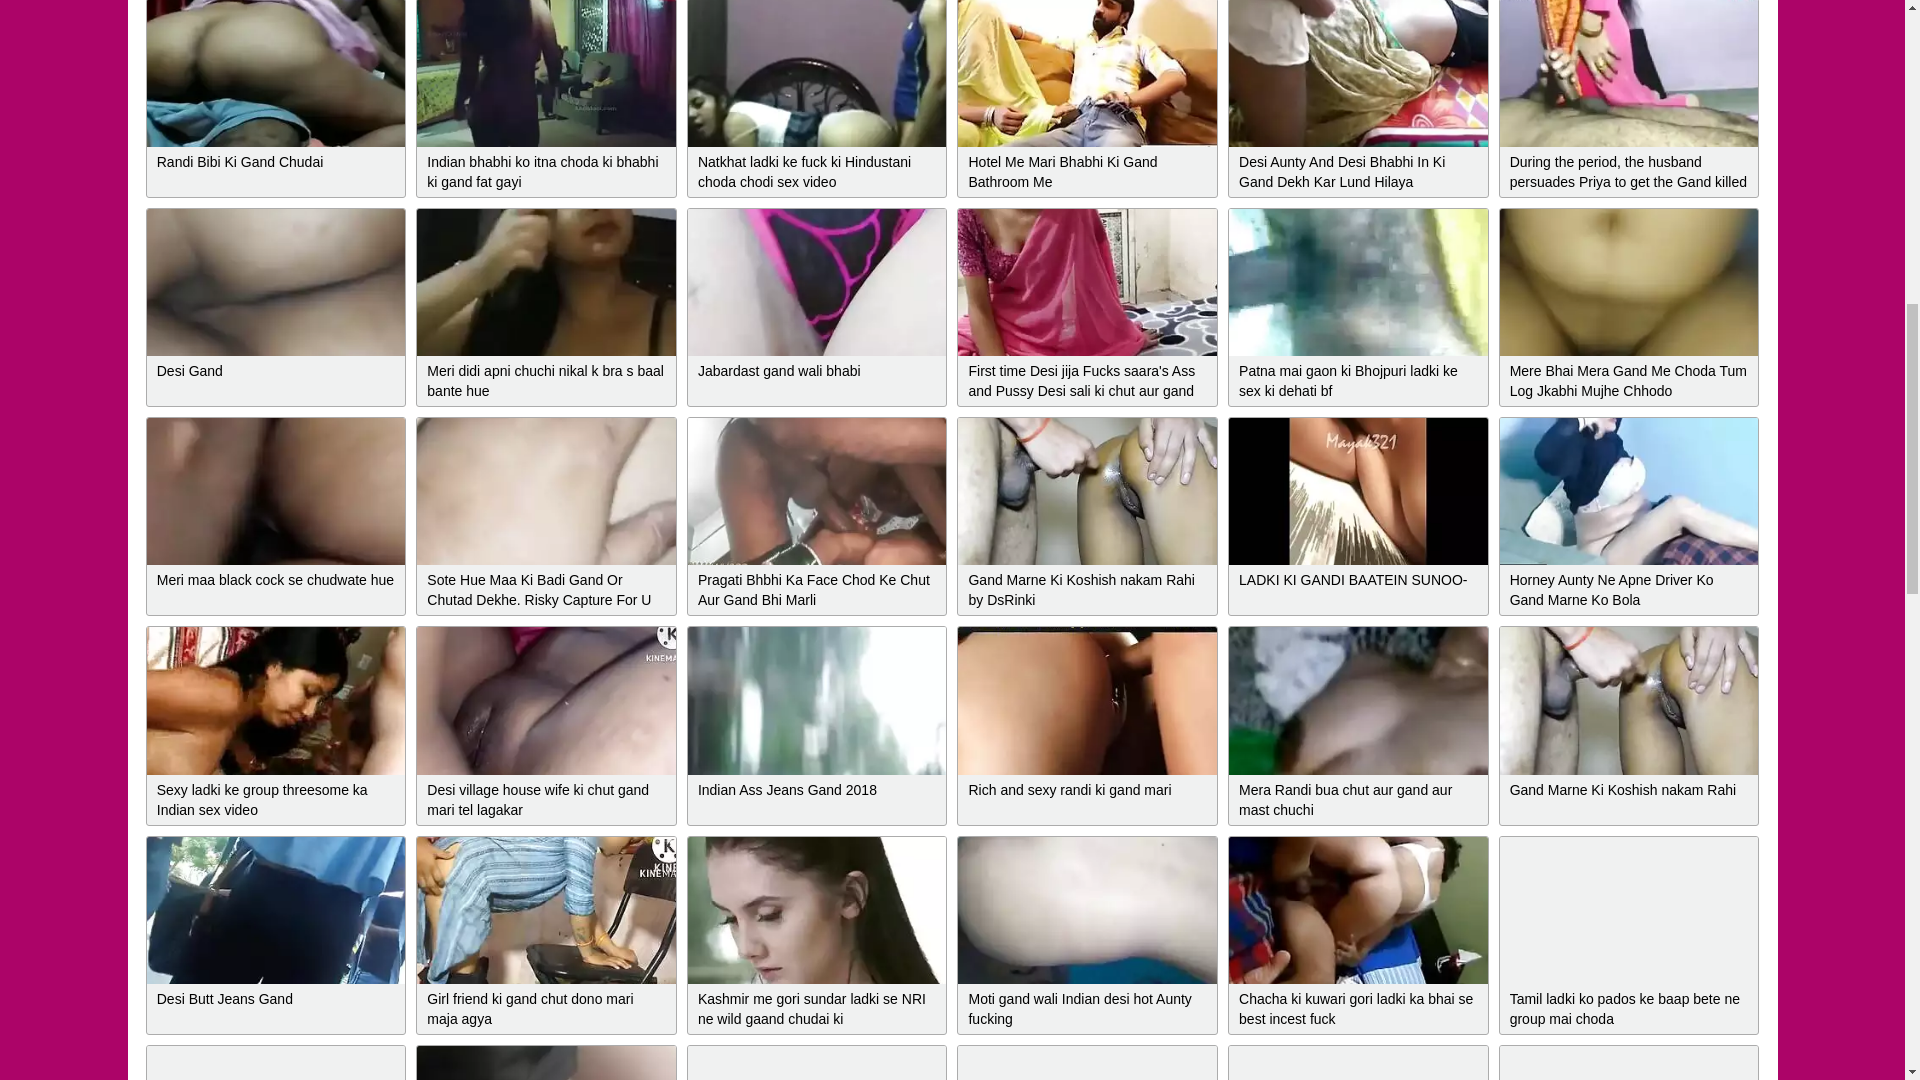 The image size is (1920, 1080). Describe the element at coordinates (816, 282) in the screenshot. I see `Jabardast gand wali bhabi` at that location.